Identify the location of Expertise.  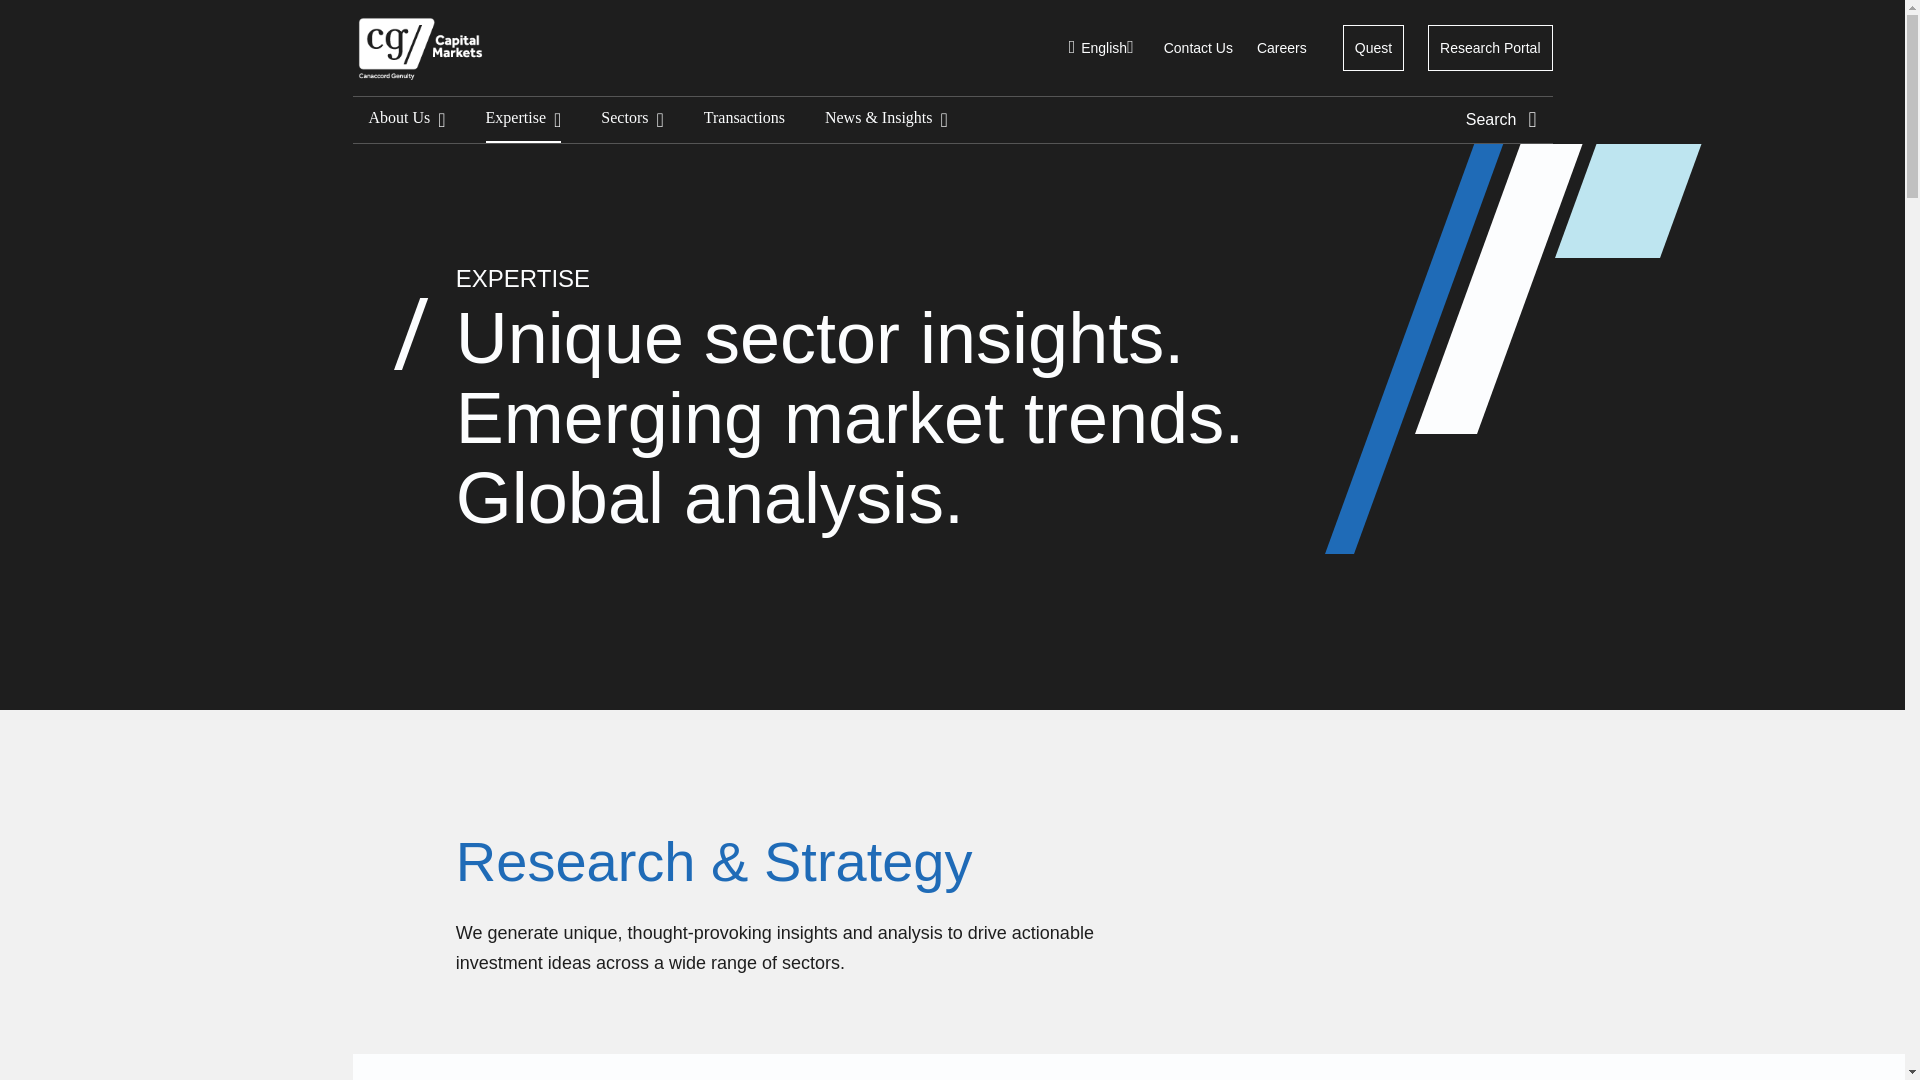
(524, 120).